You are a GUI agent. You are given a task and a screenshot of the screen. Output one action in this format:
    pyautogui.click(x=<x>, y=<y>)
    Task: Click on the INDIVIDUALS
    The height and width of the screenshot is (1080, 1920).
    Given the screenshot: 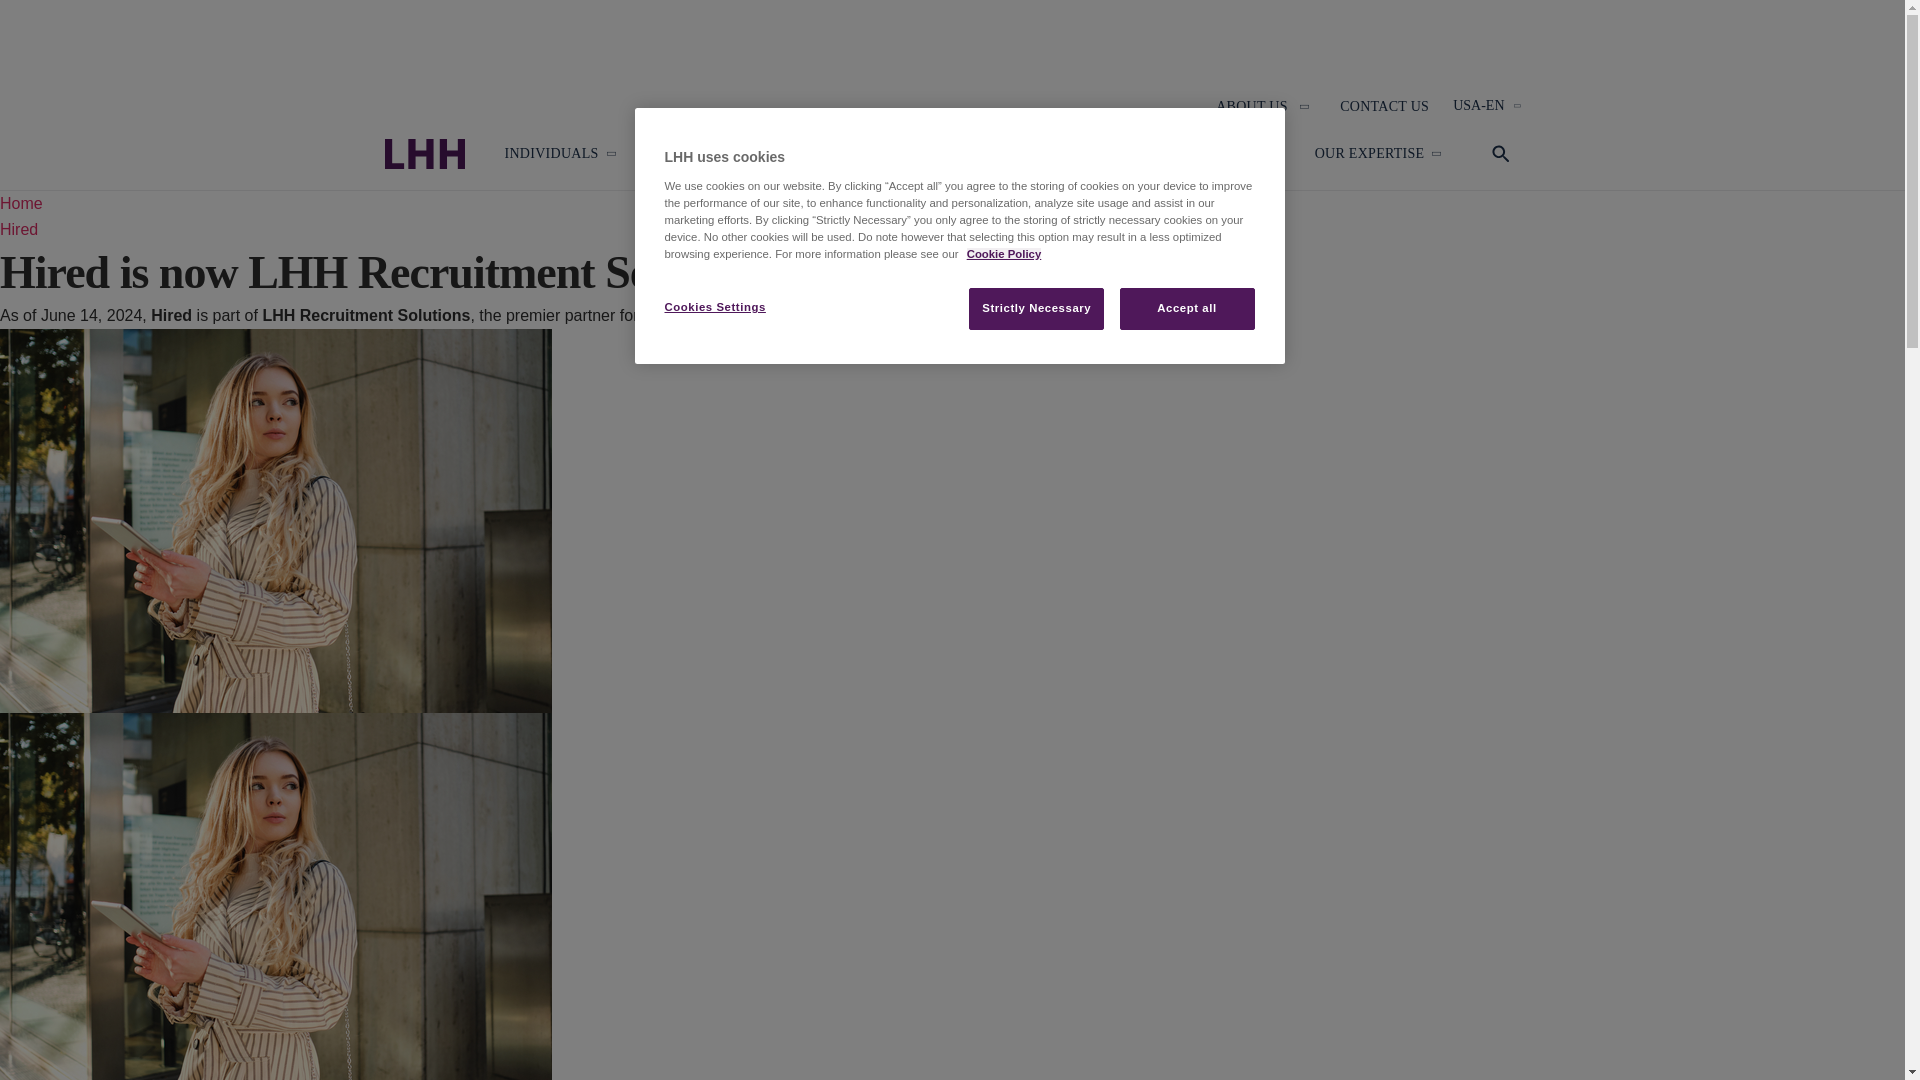 What is the action you would take?
    pyautogui.click(x=550, y=154)
    